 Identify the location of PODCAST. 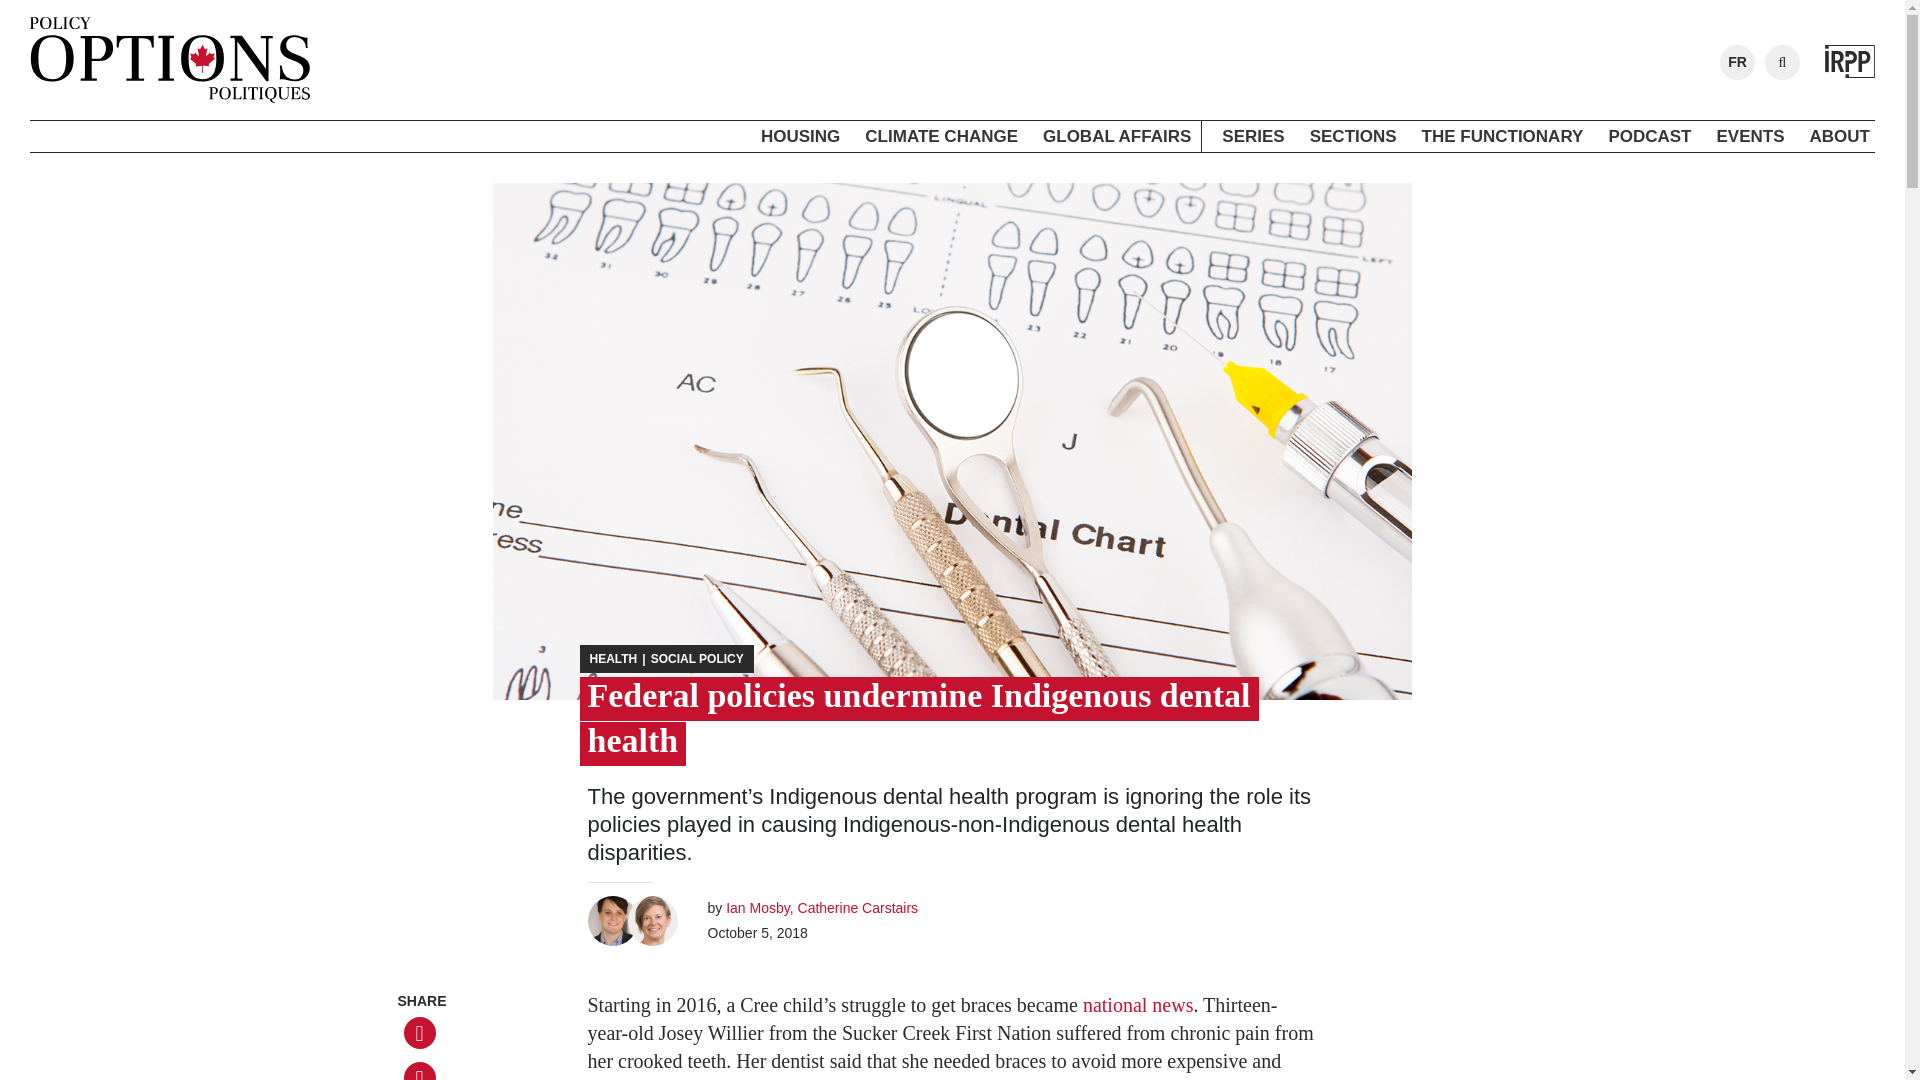
(1649, 137).